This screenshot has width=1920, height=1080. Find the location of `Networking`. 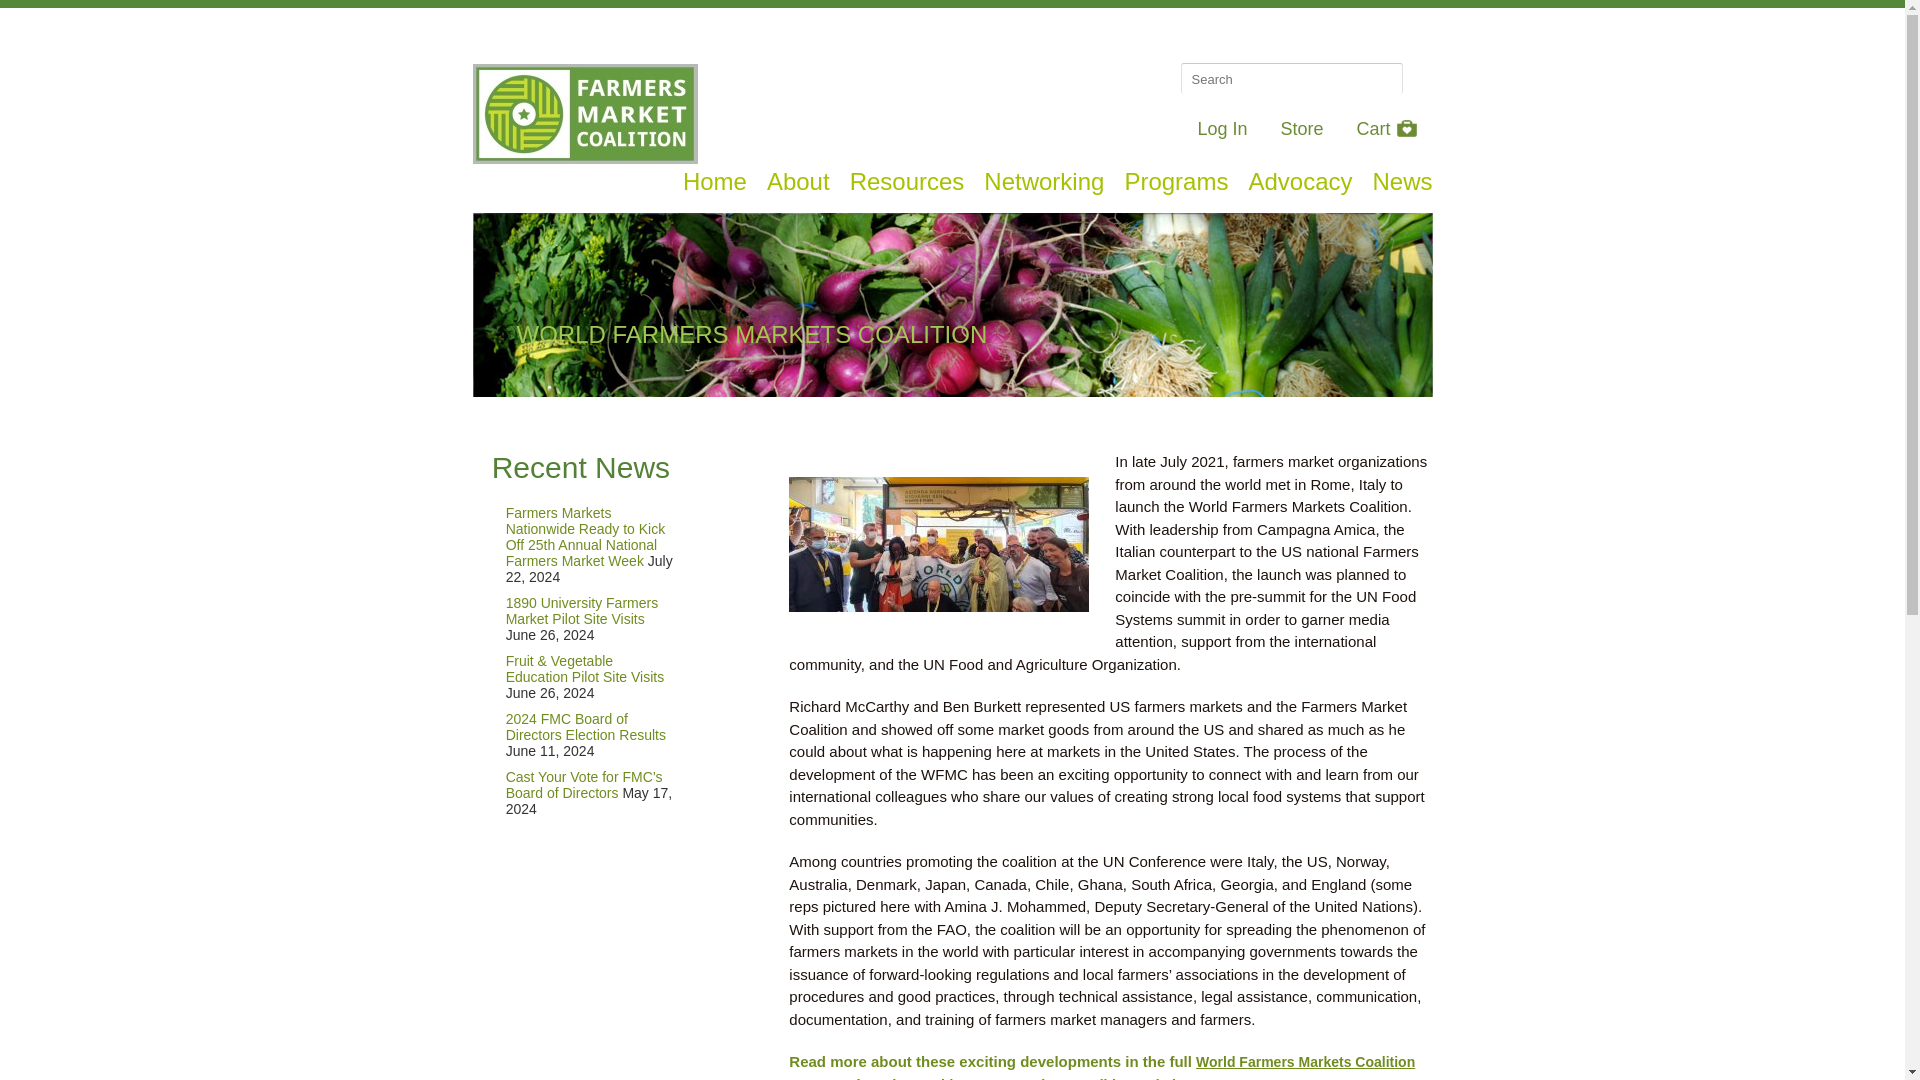

Networking is located at coordinates (1044, 182).